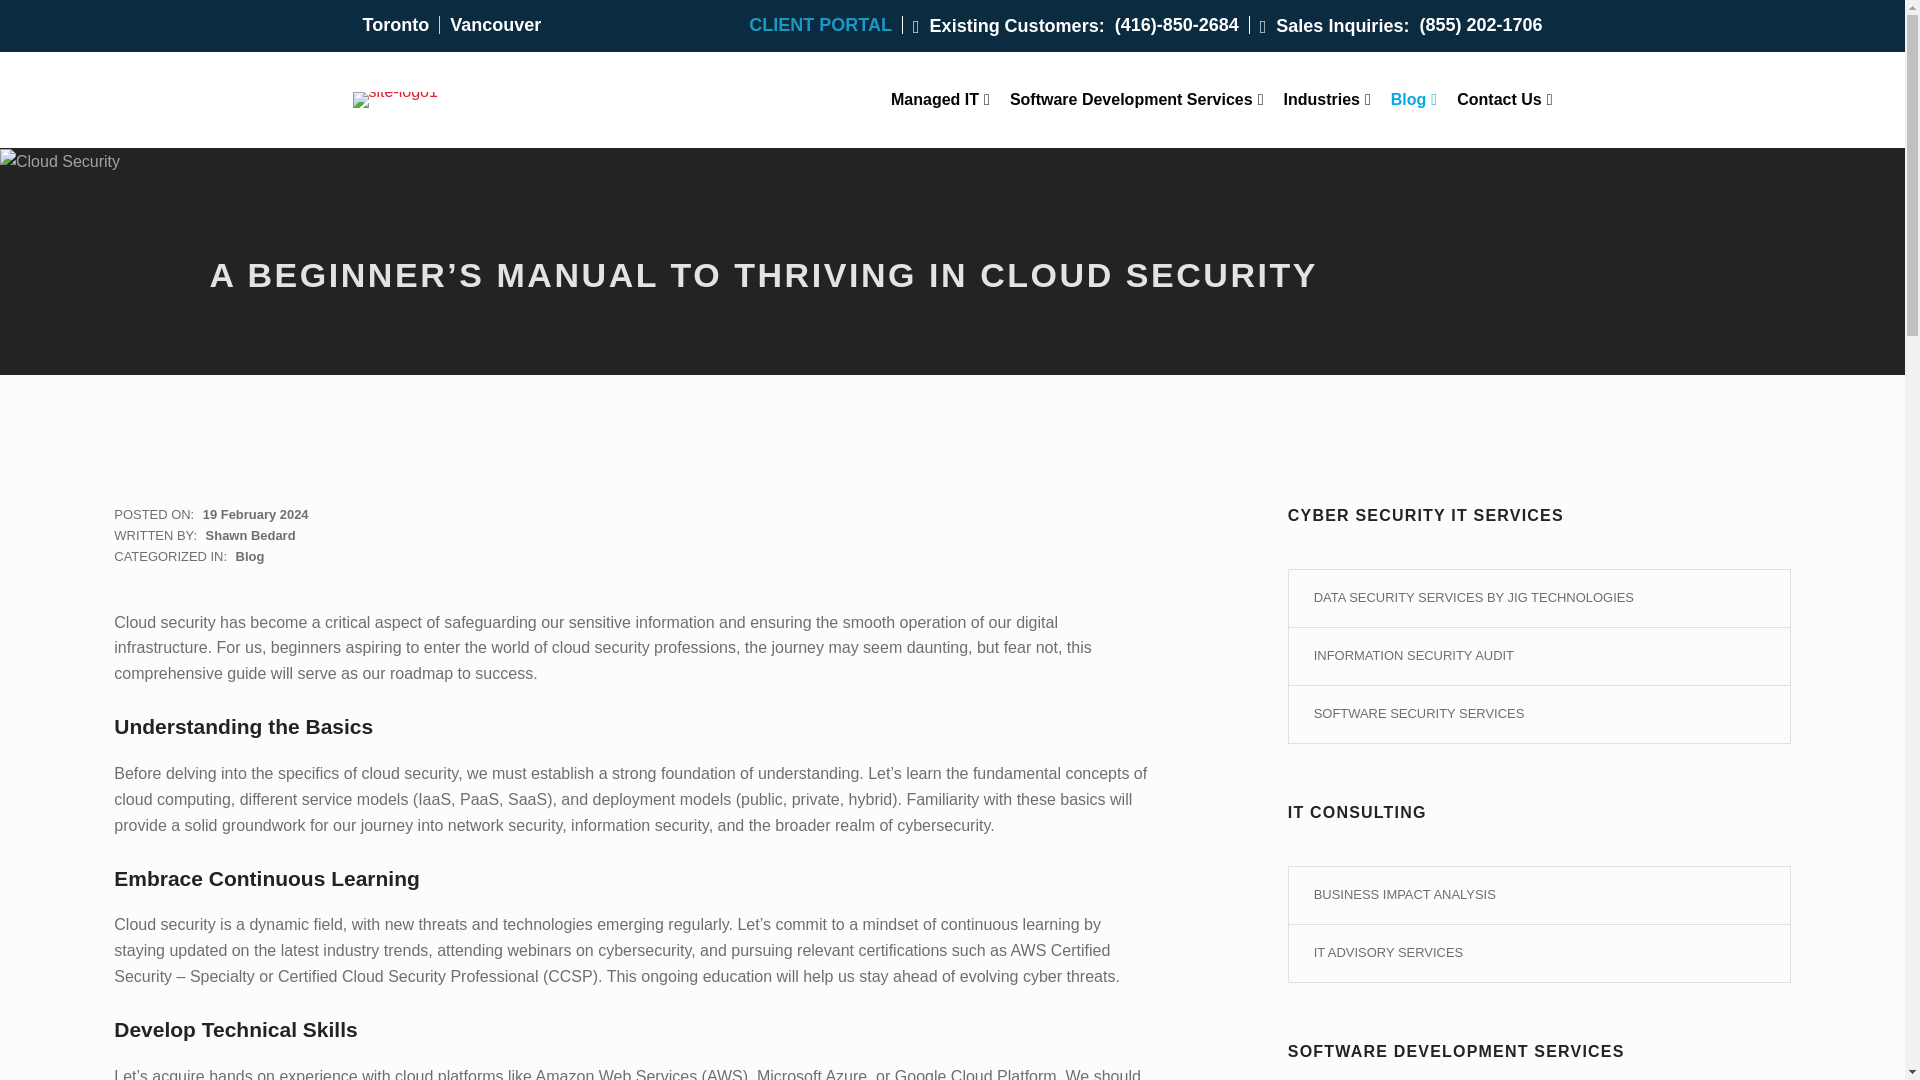 The image size is (1920, 1080). I want to click on Posted on: 19 February 2024, so click(256, 514).